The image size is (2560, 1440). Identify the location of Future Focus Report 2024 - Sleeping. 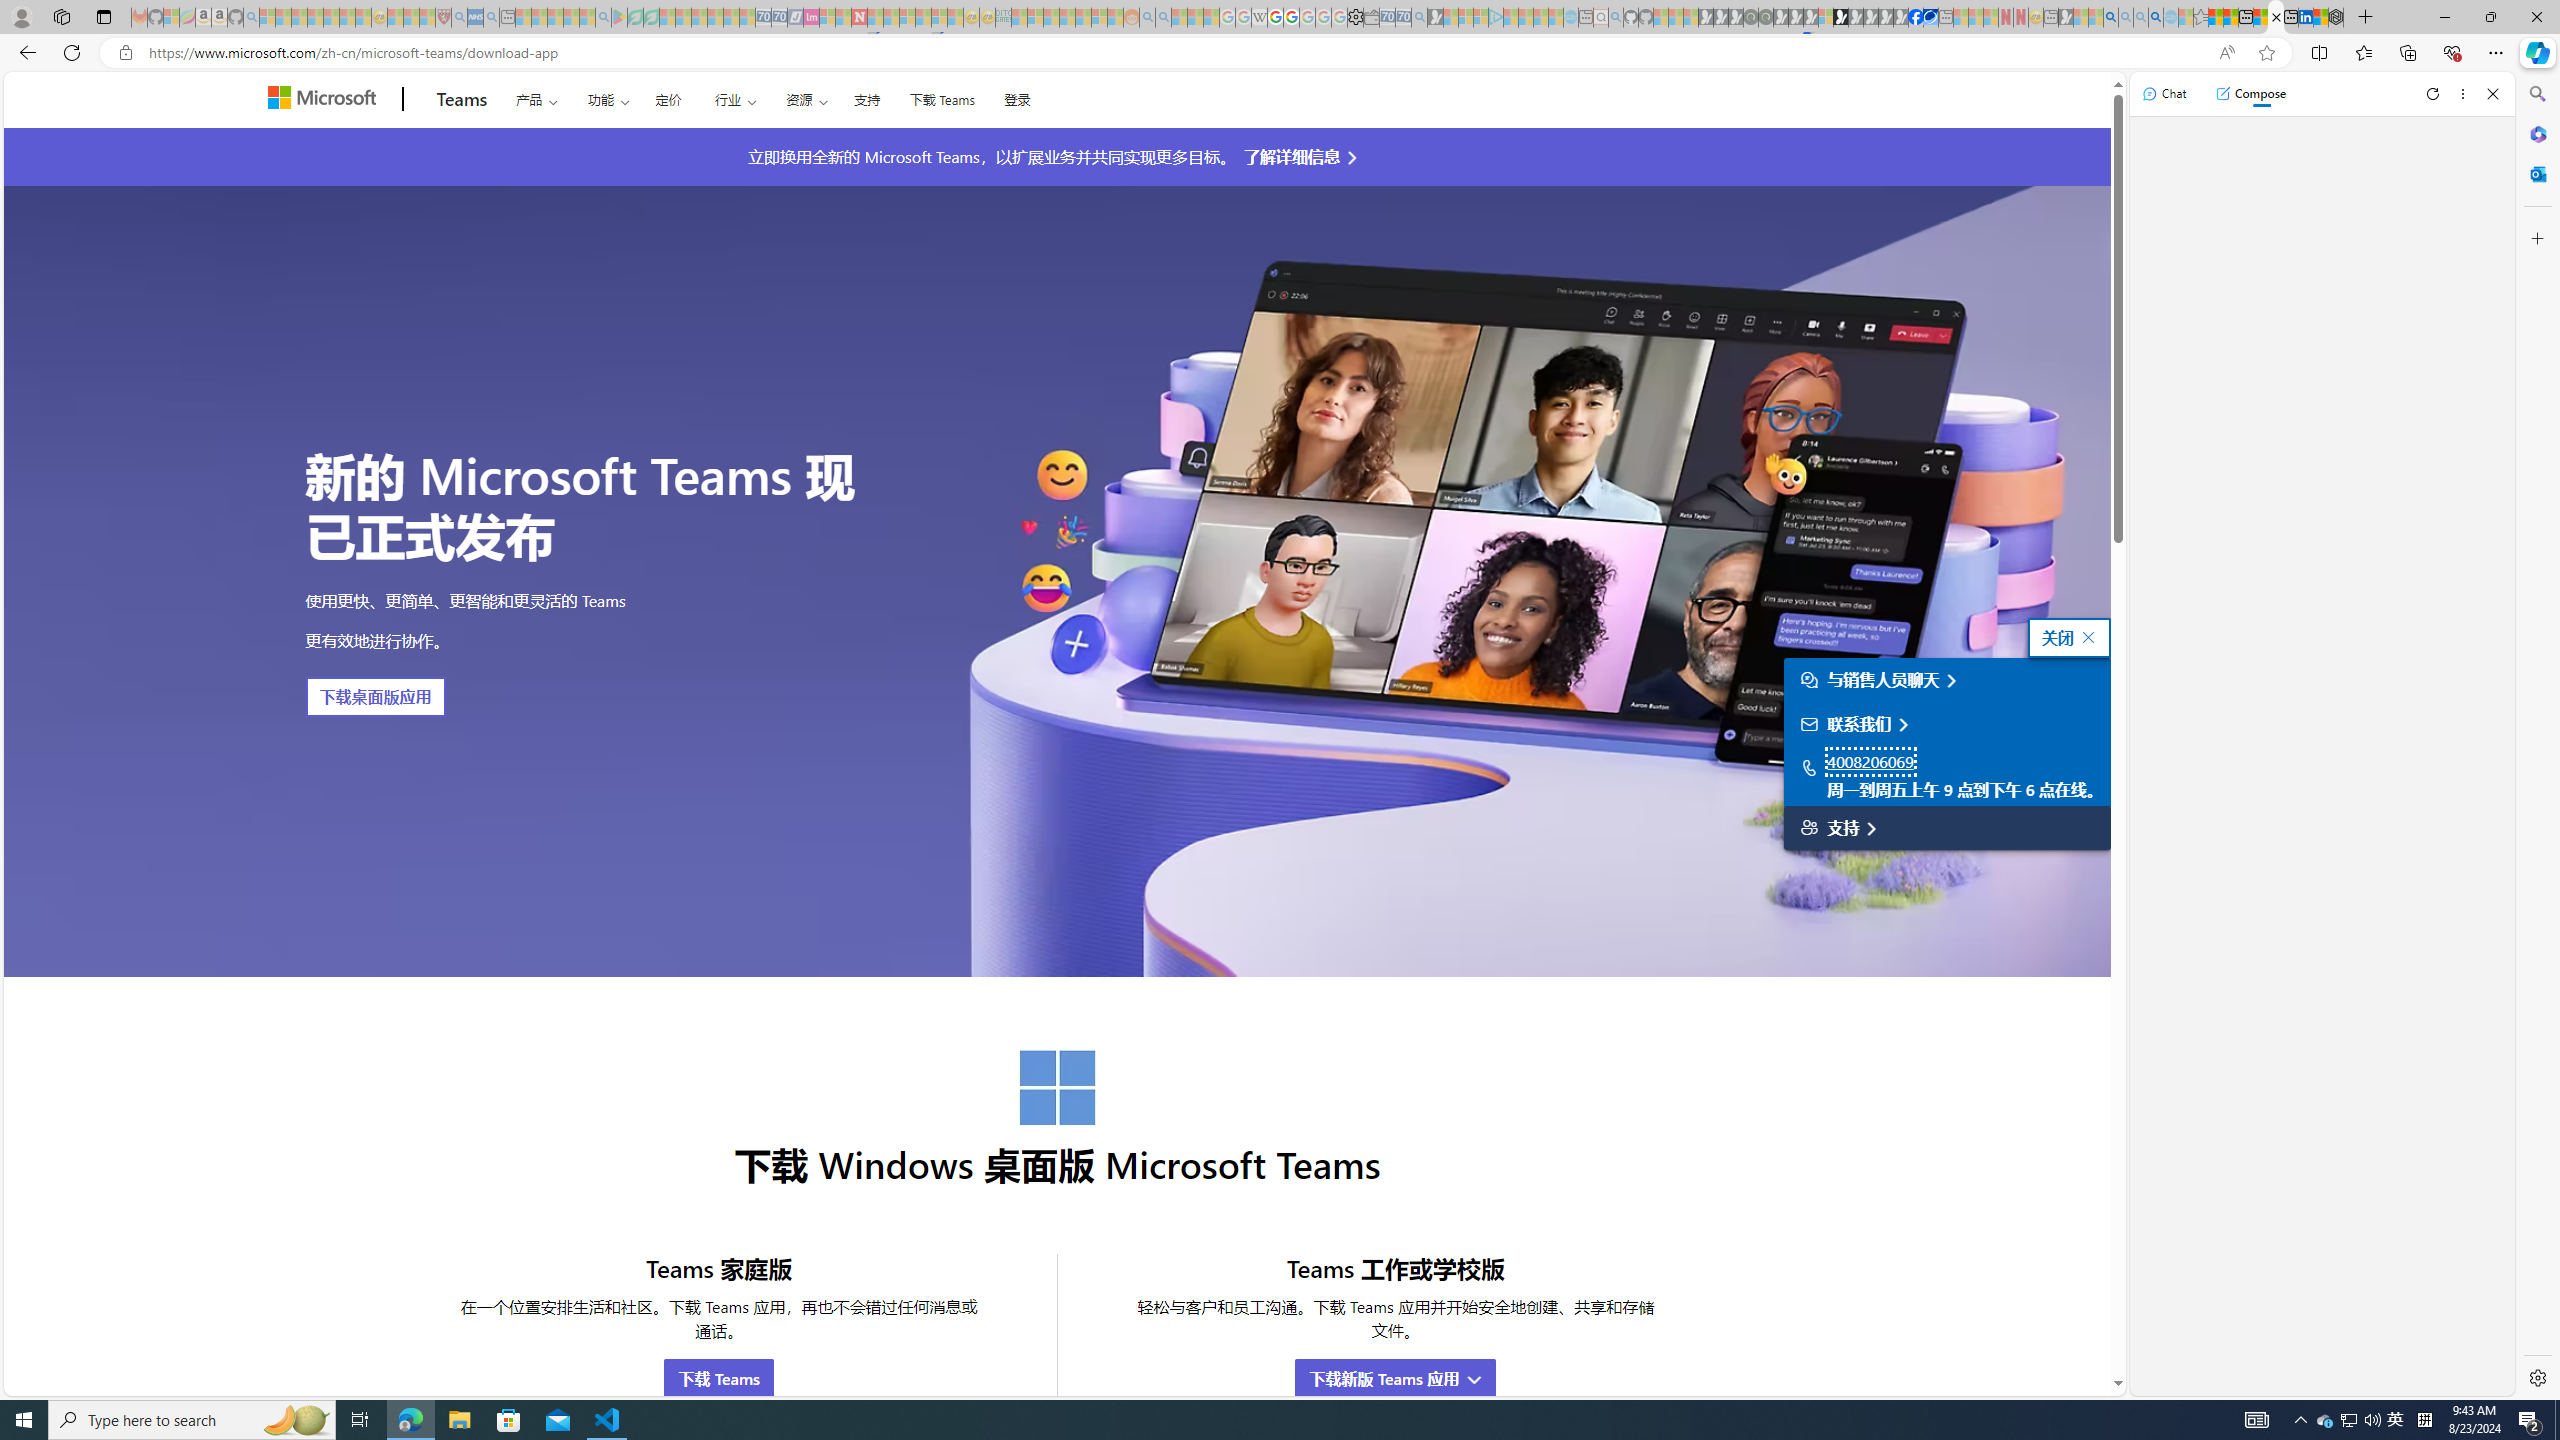
(1766, 17).